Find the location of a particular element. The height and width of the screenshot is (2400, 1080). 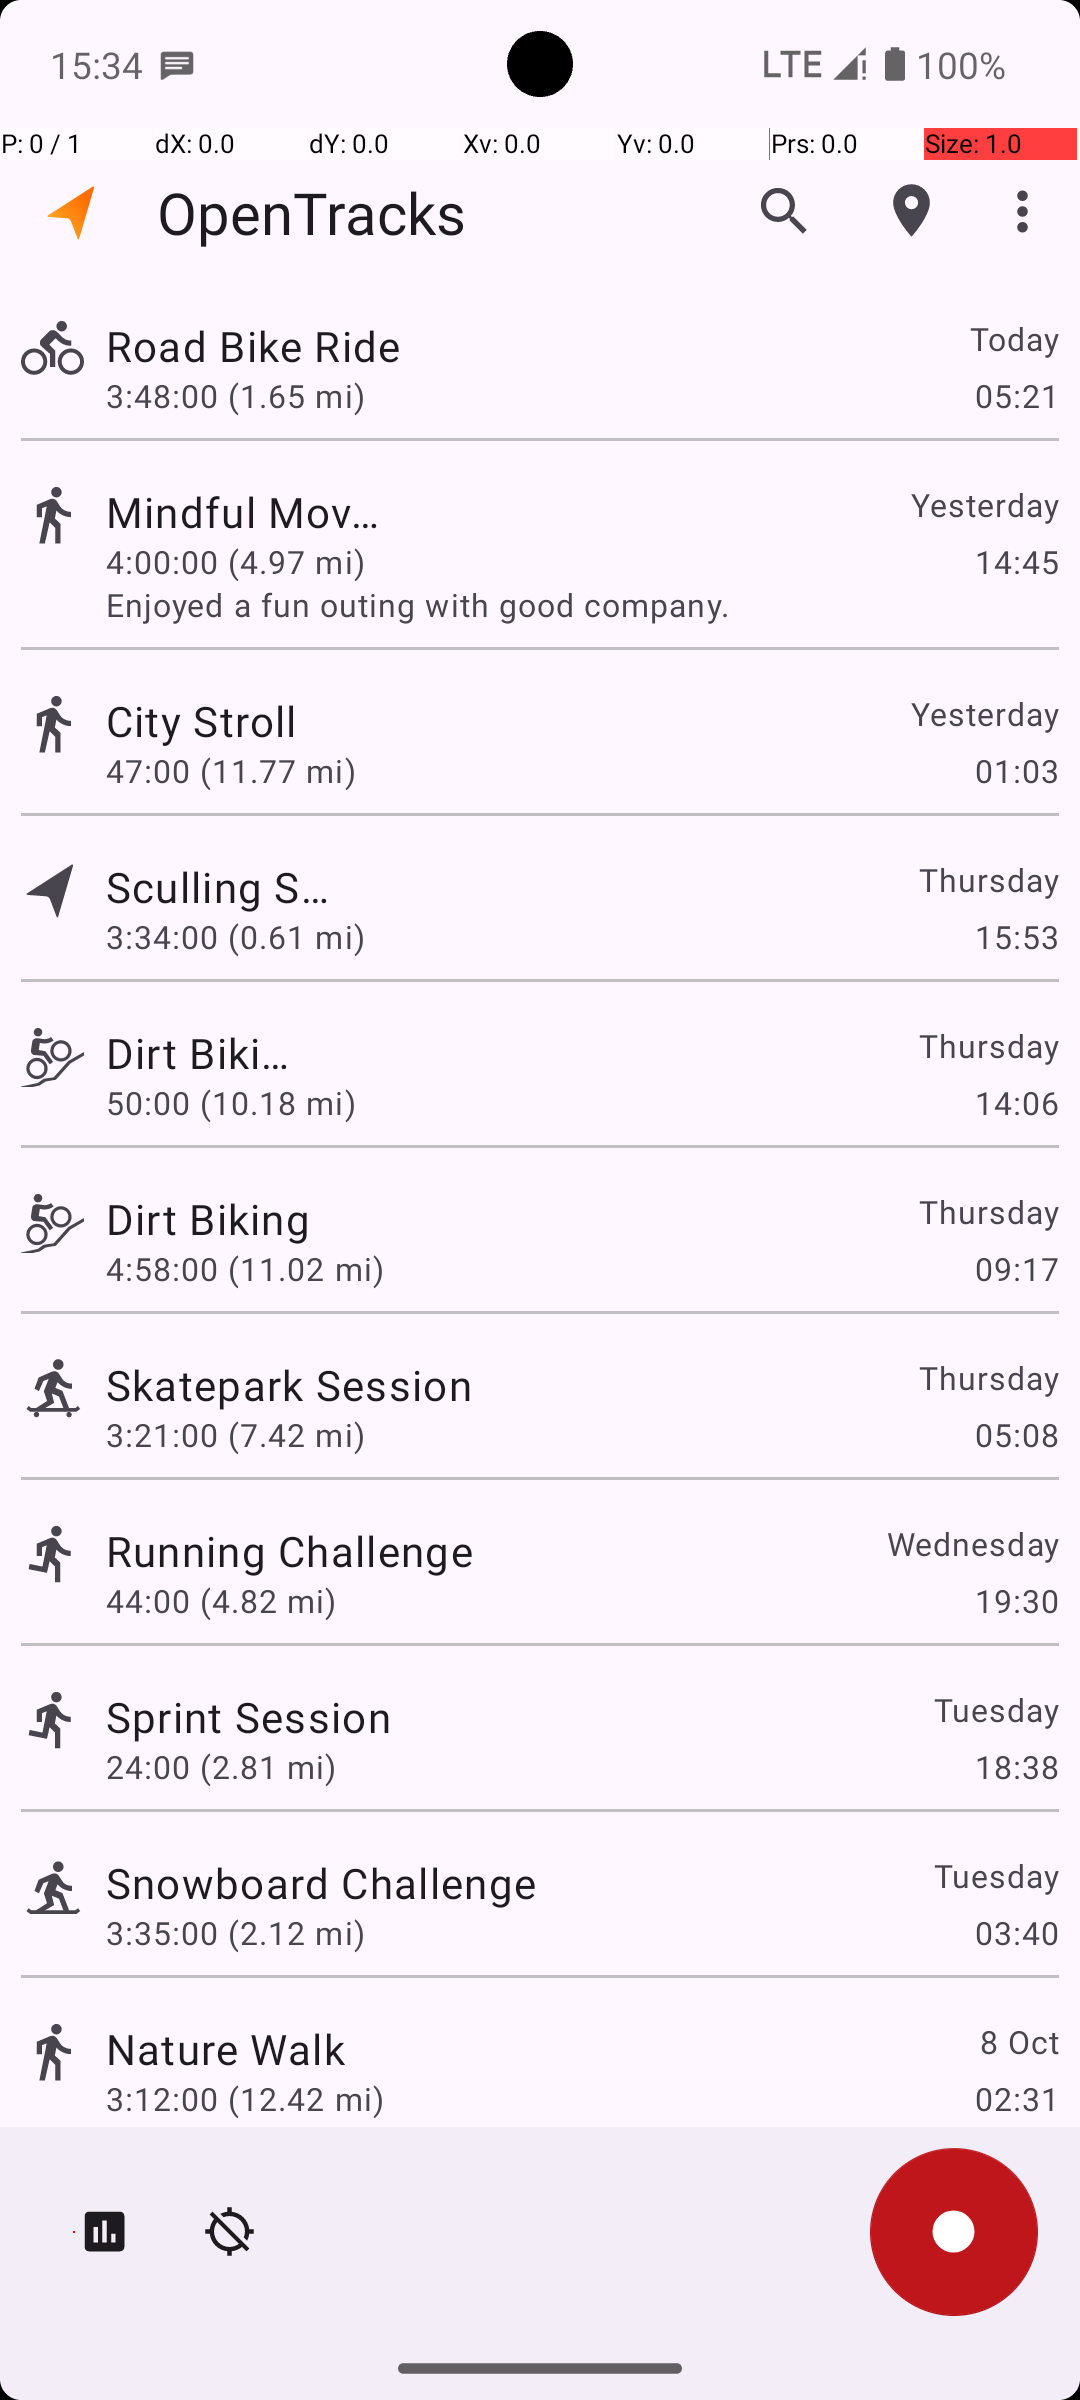

Nature Walk is located at coordinates (226, 2048).